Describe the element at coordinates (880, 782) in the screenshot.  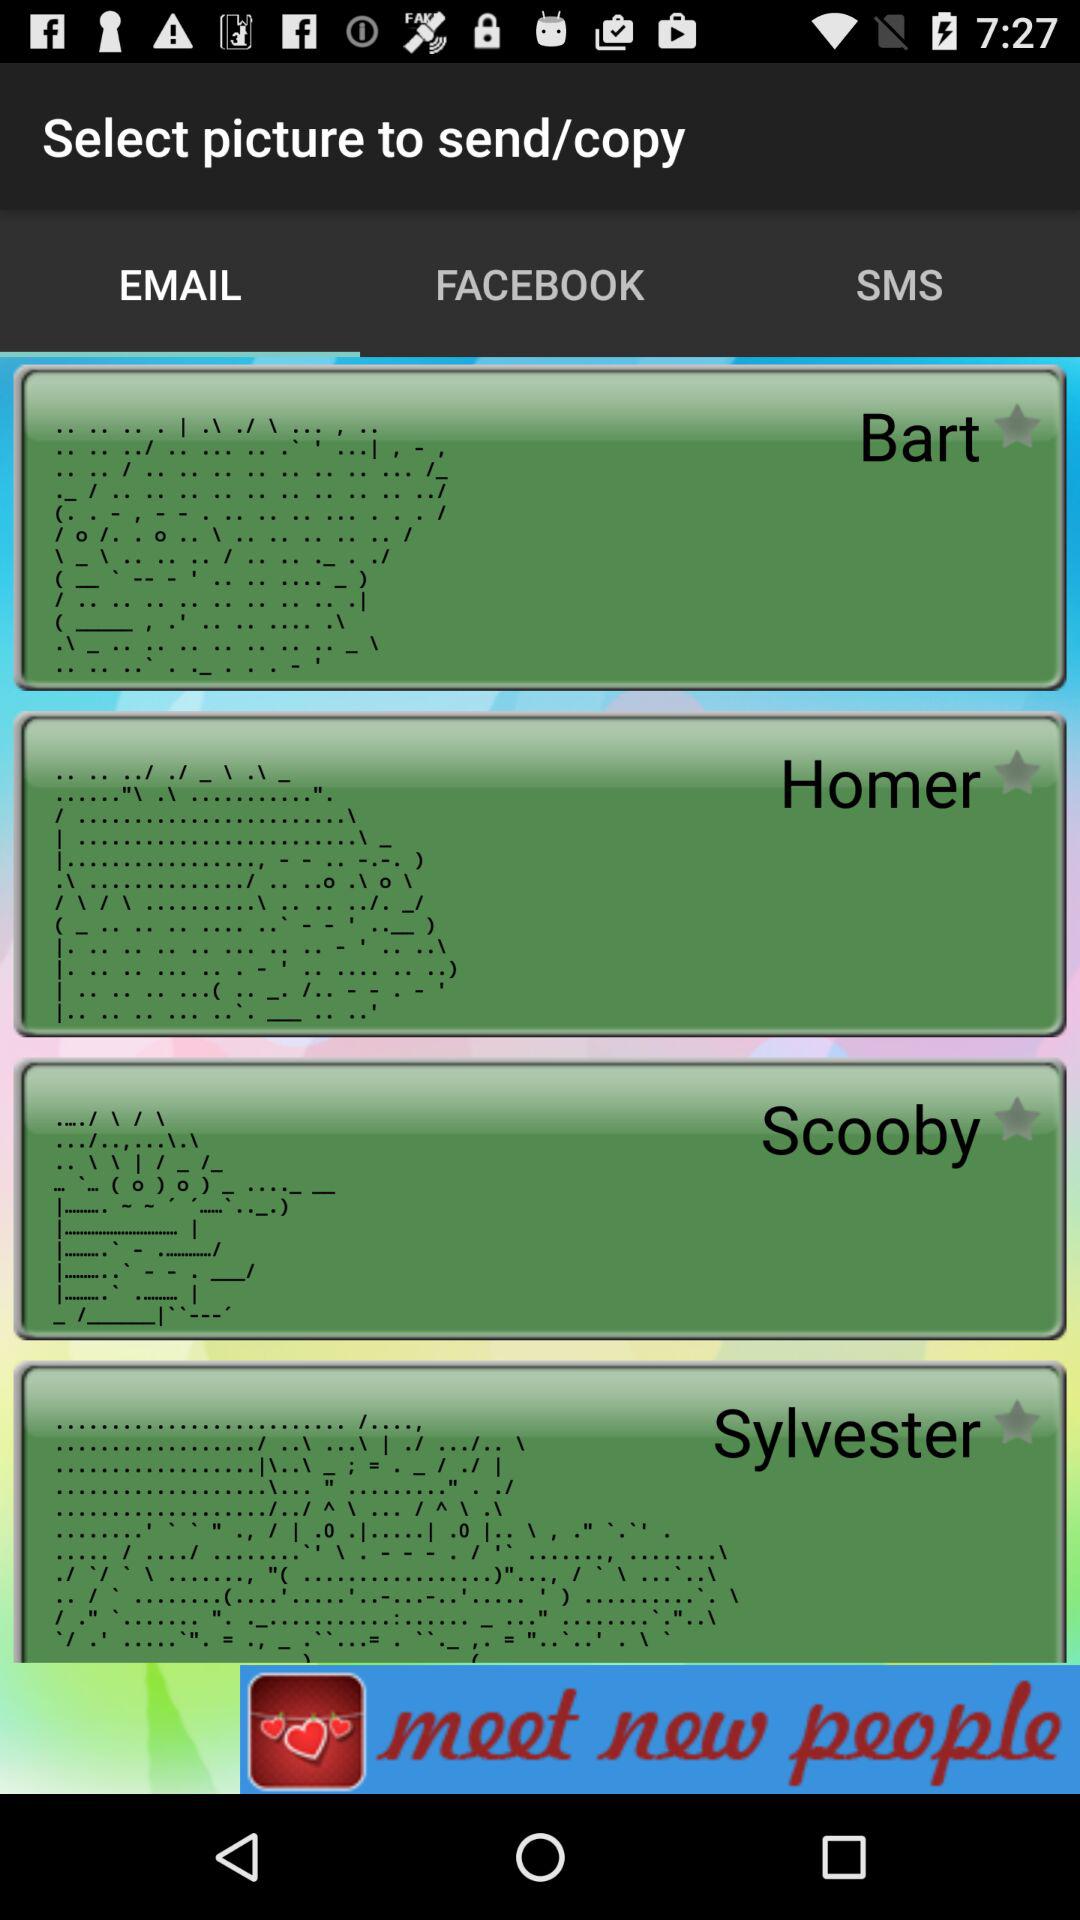
I see `choose homer` at that location.